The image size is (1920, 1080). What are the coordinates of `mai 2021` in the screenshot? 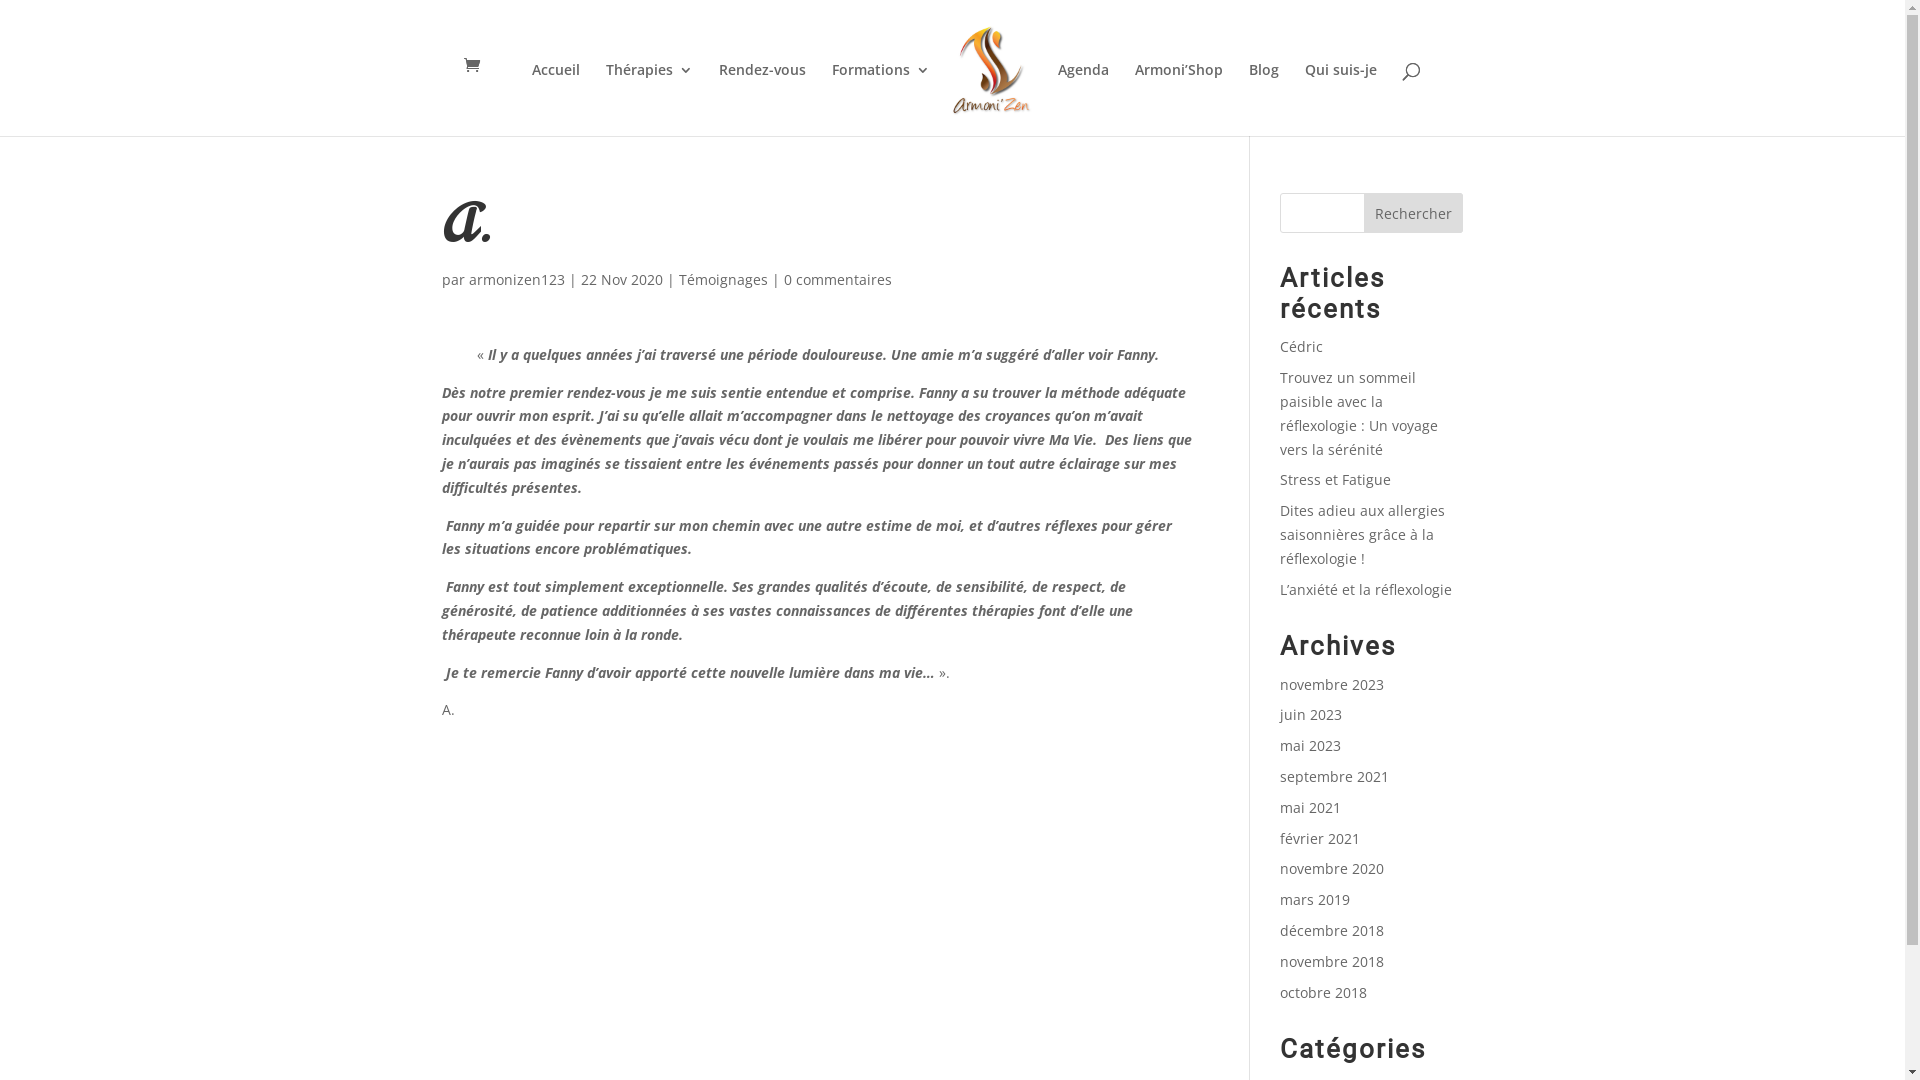 It's located at (1310, 808).